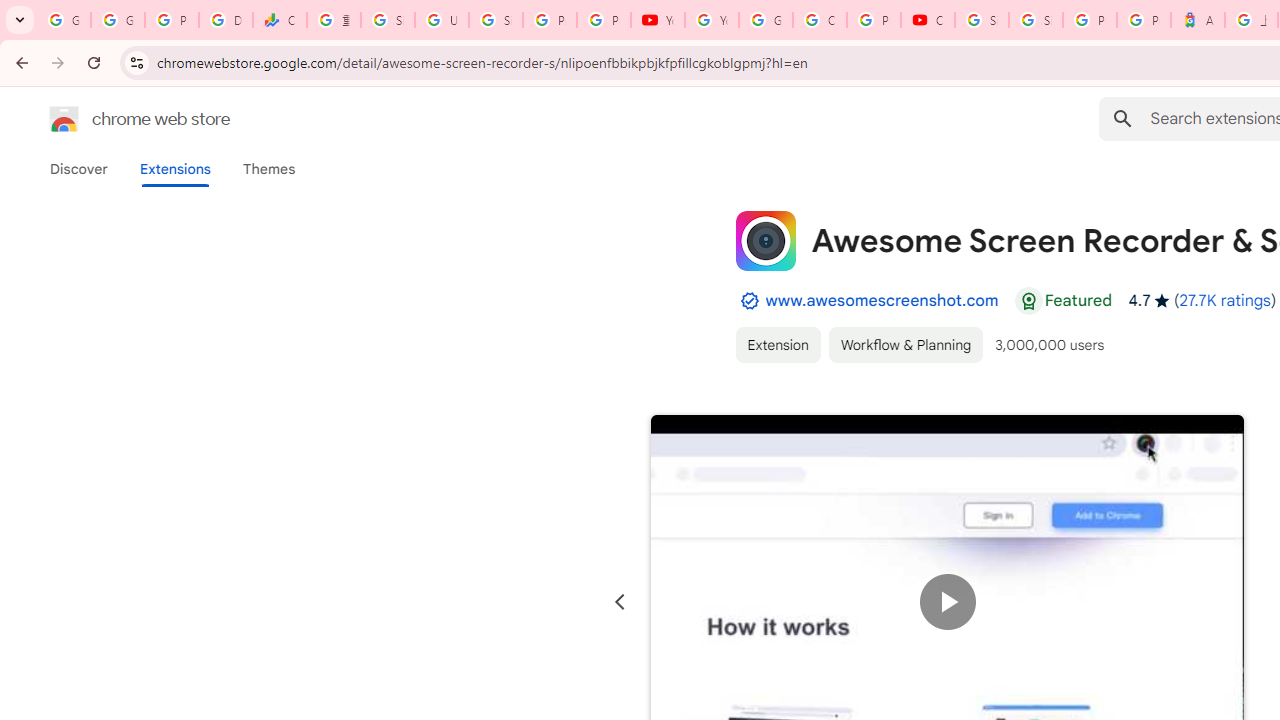 The image size is (1280, 720). Describe the element at coordinates (711, 20) in the screenshot. I see `YouTube` at that location.